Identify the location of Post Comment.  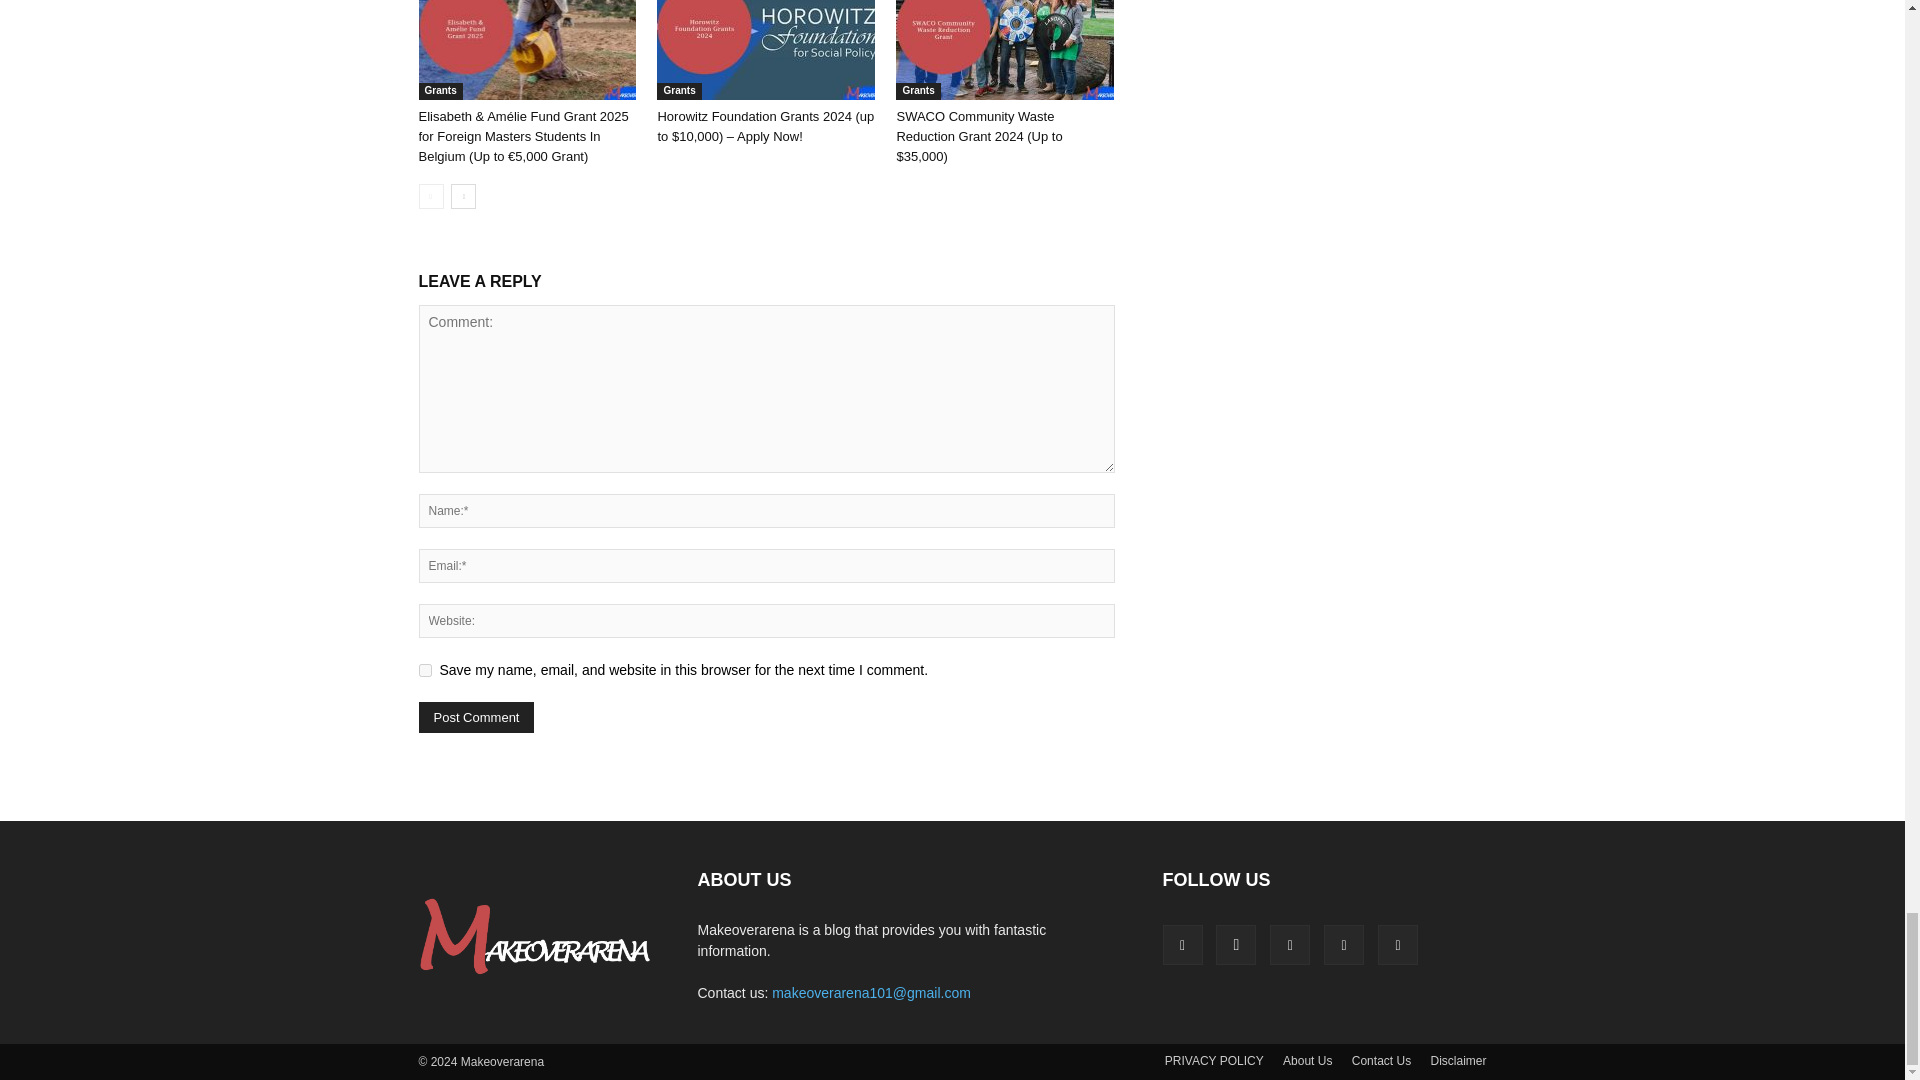
(476, 718).